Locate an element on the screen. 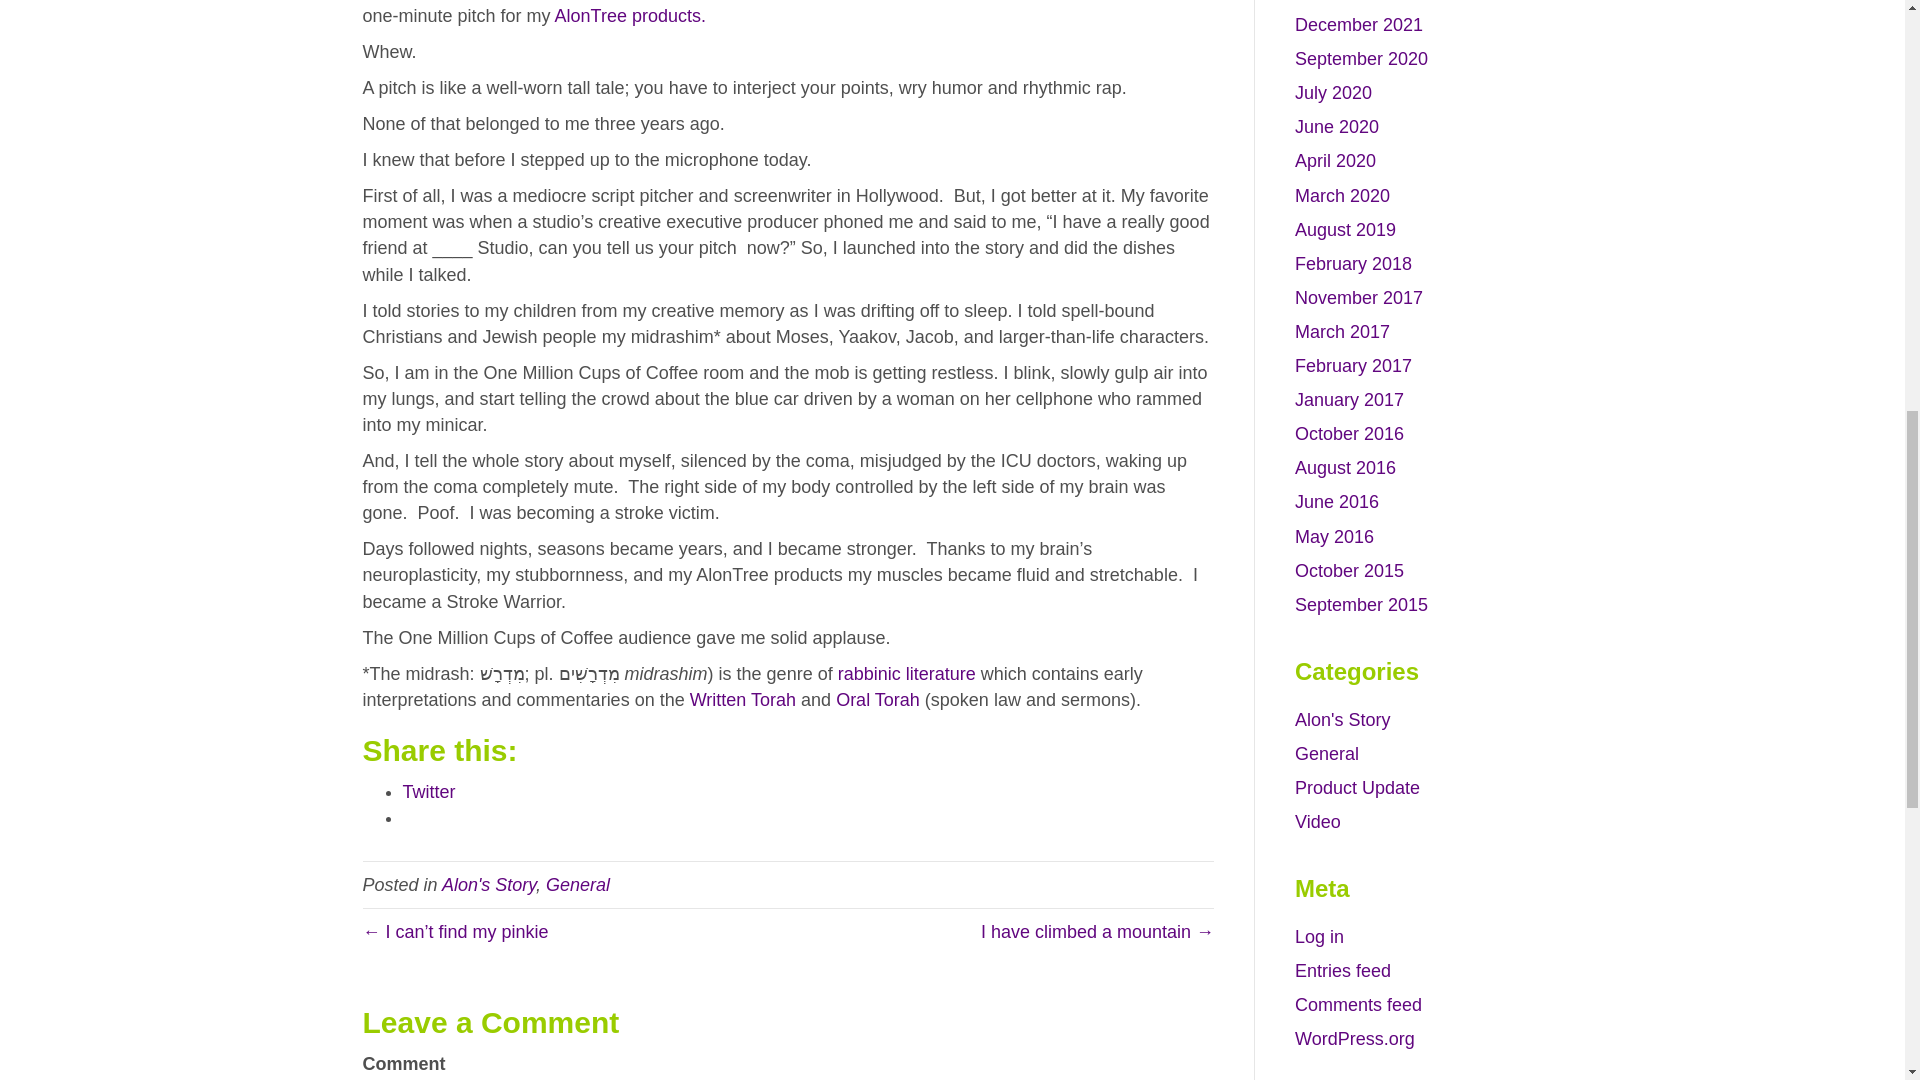  rabbinic literature is located at coordinates (906, 674).